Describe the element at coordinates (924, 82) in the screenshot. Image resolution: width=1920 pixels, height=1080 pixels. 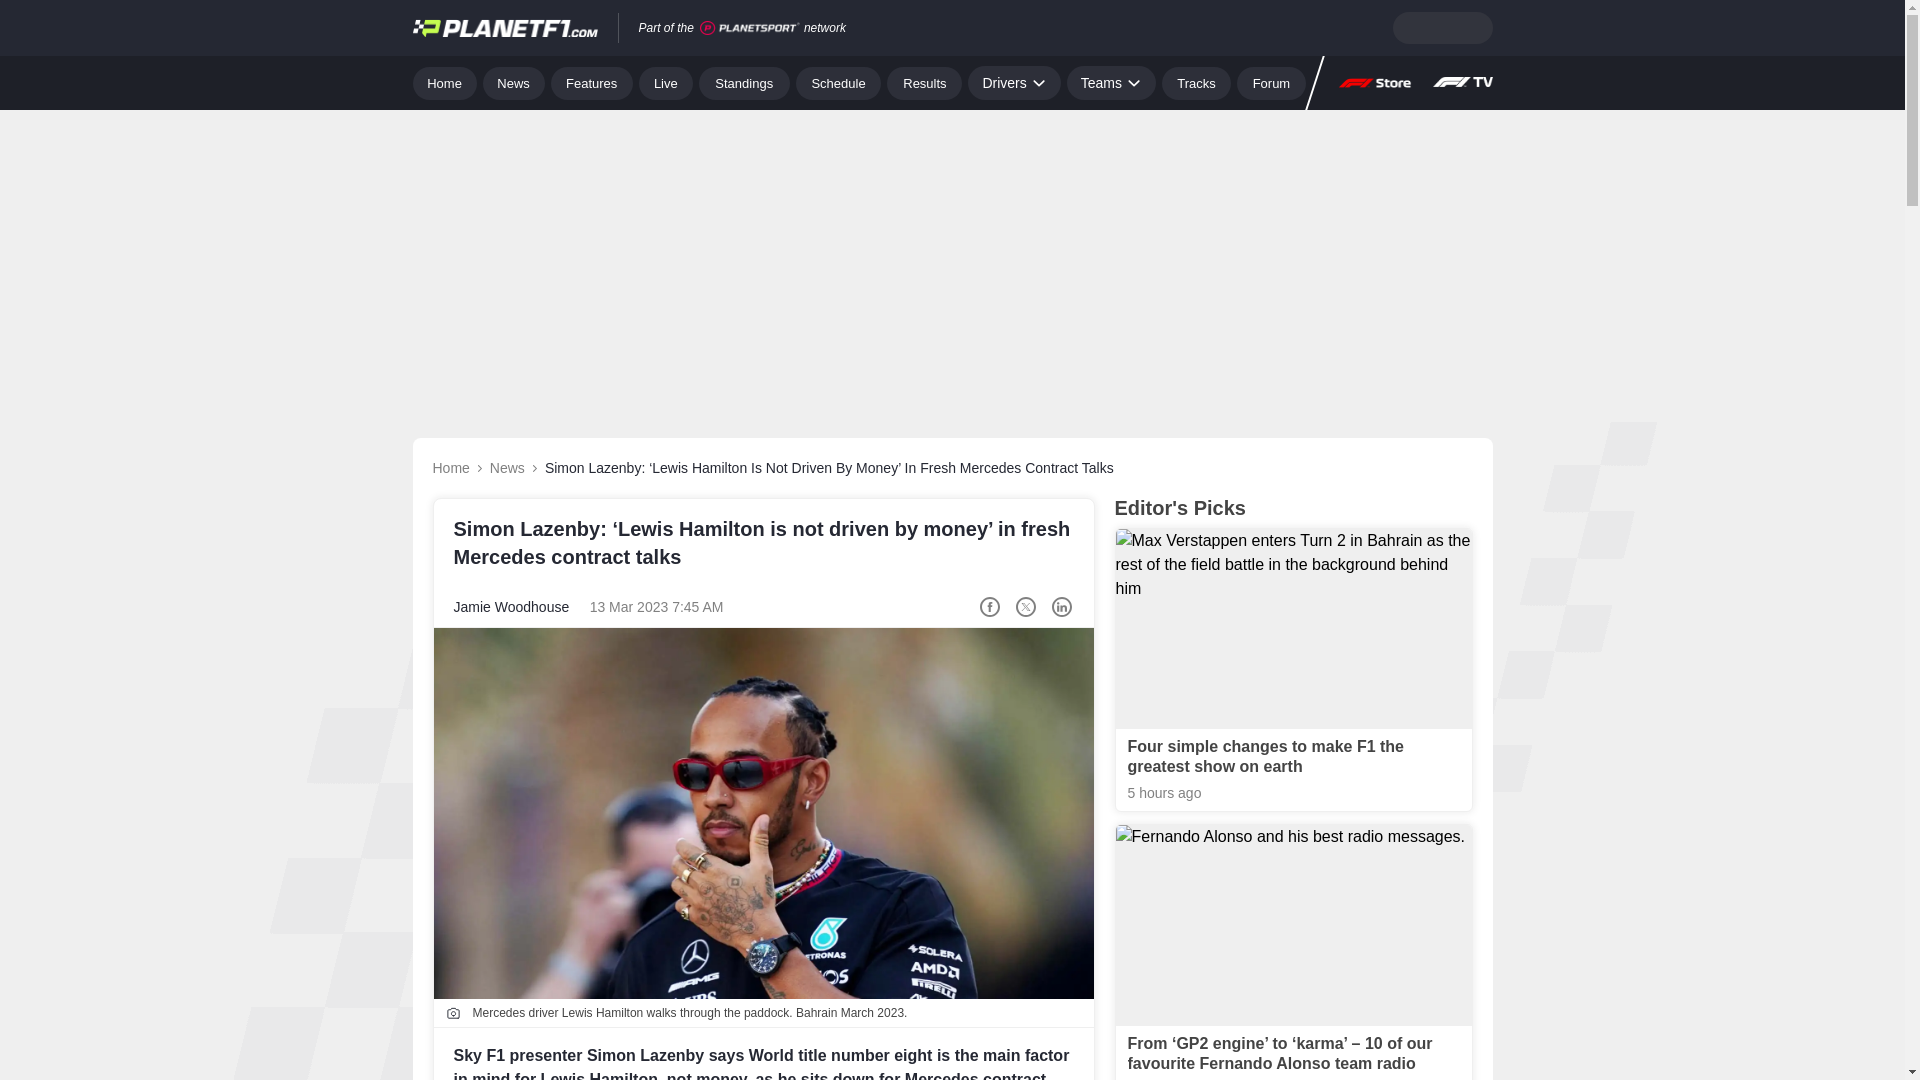
I see `Results` at that location.